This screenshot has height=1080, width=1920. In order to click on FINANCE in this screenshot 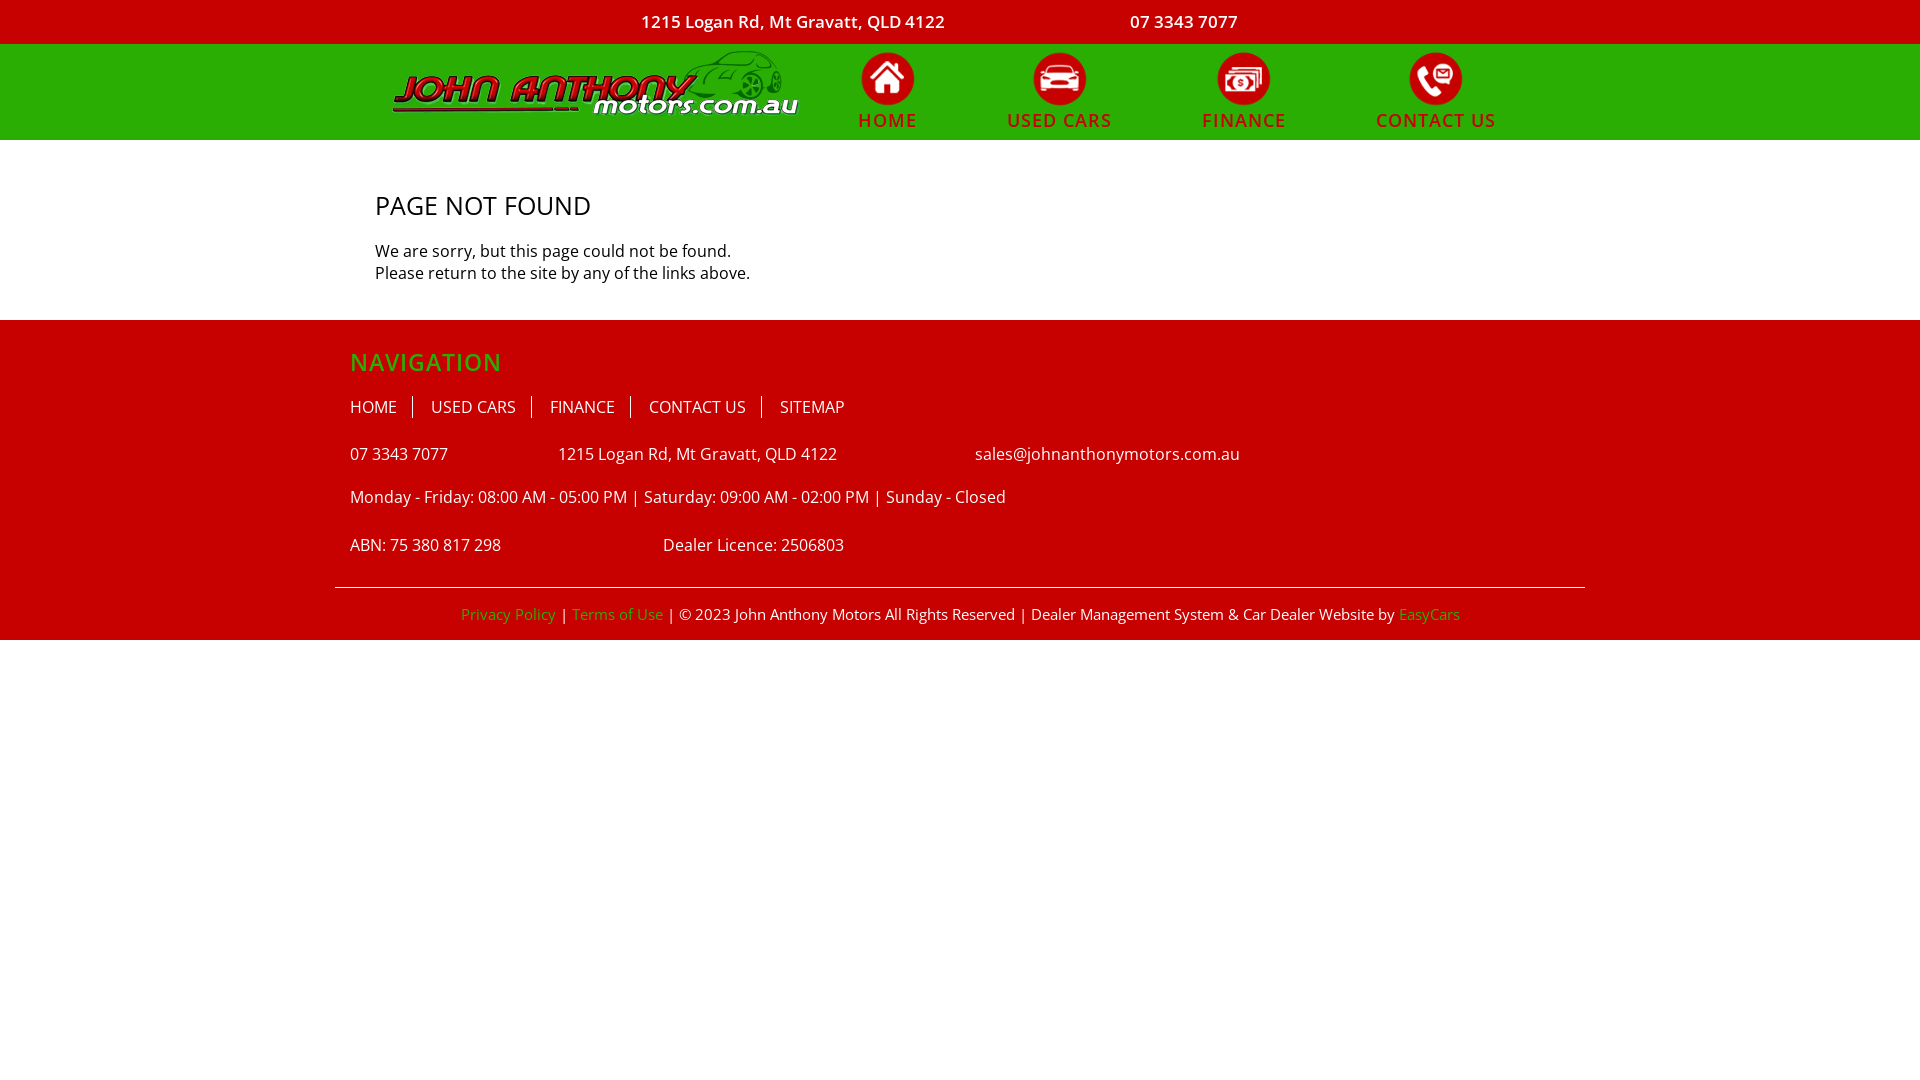, I will do `click(590, 407)`.